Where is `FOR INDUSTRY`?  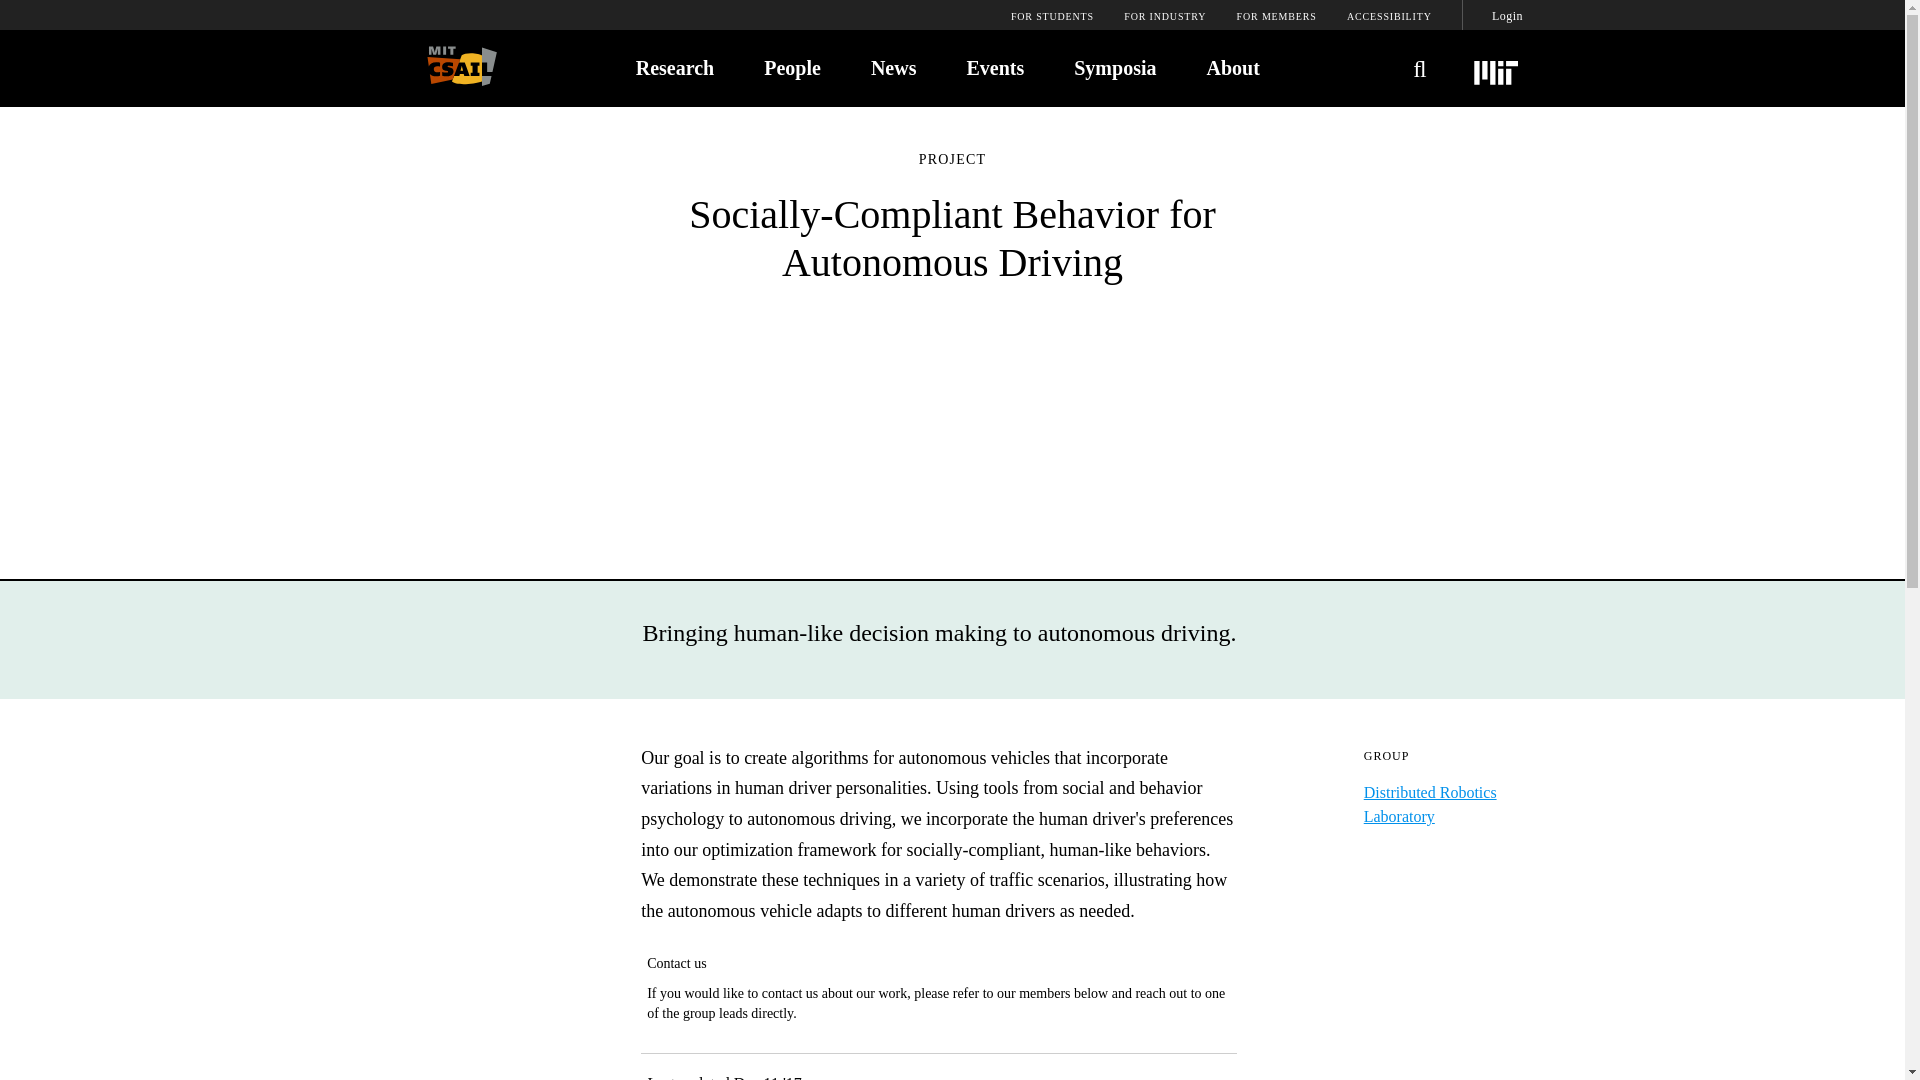 FOR INDUSTRY is located at coordinates (1164, 17).